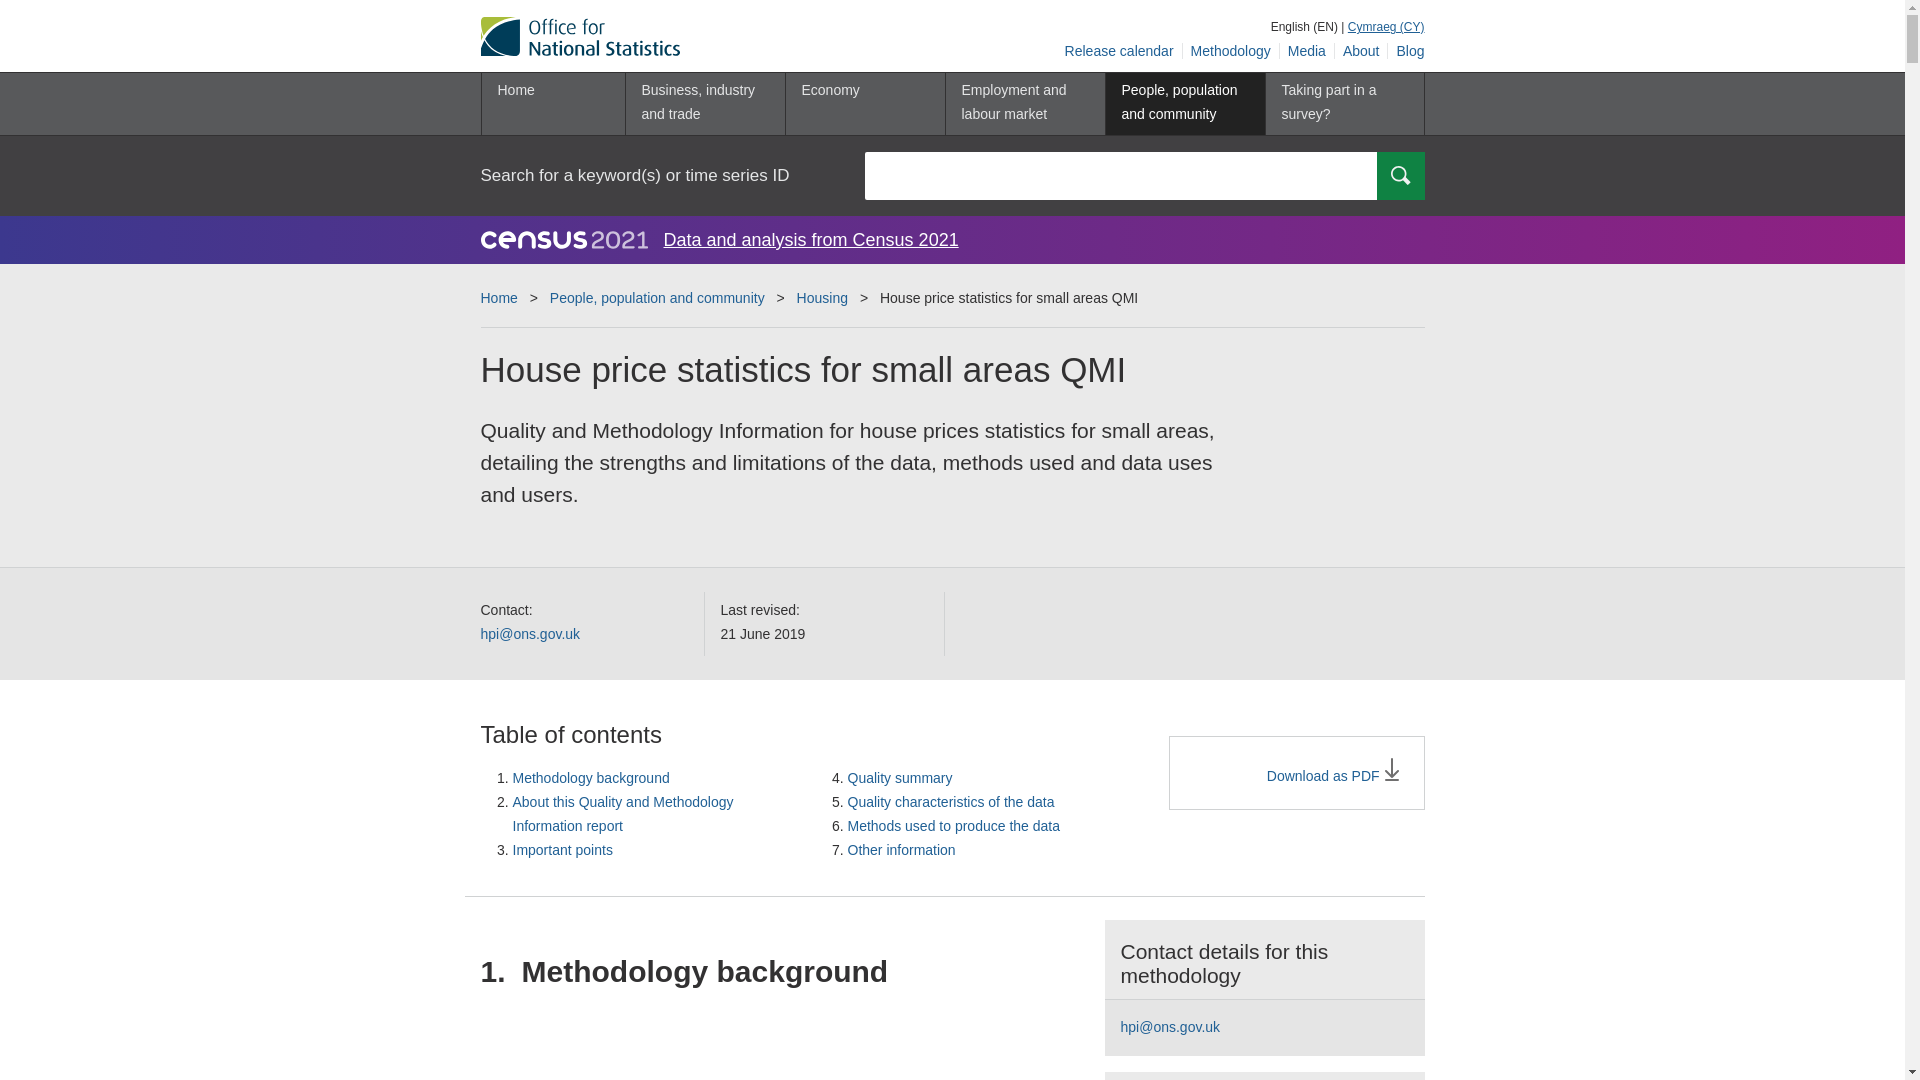  Describe the element at coordinates (1361, 51) in the screenshot. I see `About` at that location.